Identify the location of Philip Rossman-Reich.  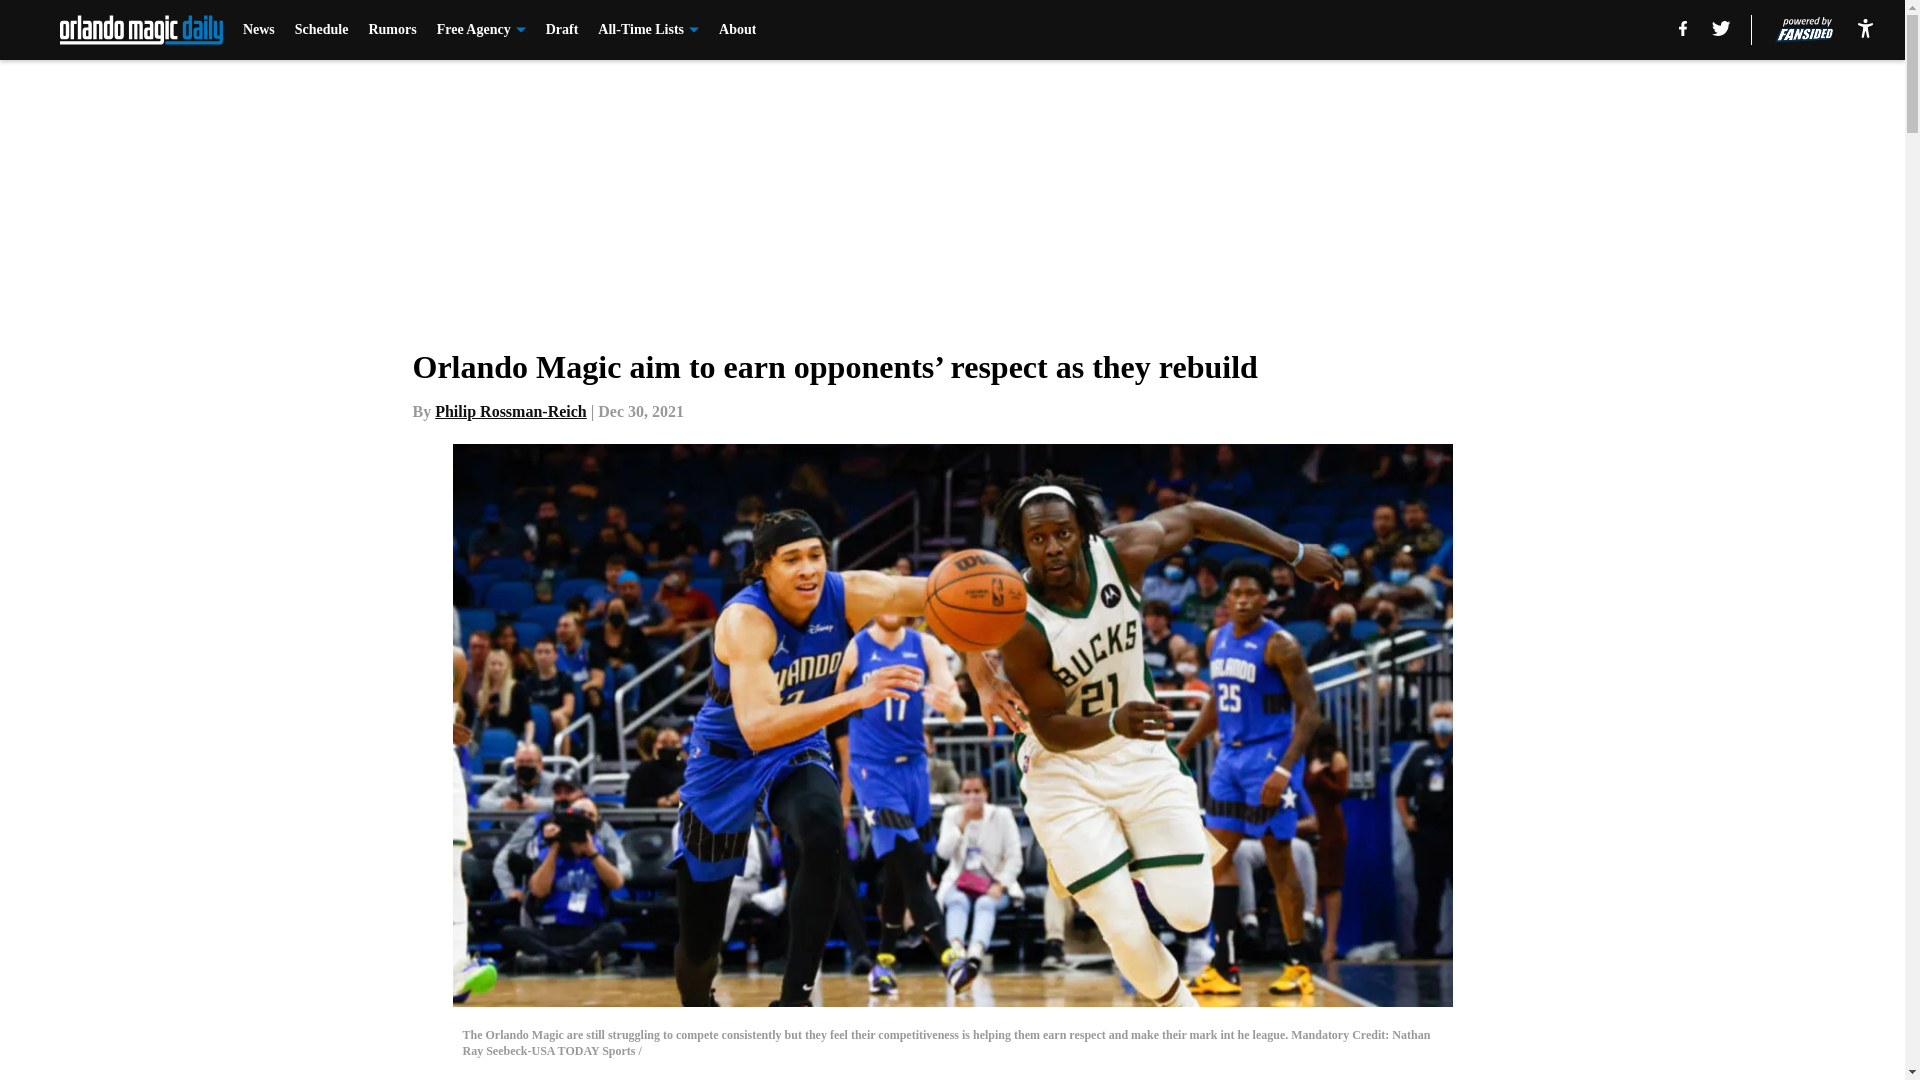
(511, 411).